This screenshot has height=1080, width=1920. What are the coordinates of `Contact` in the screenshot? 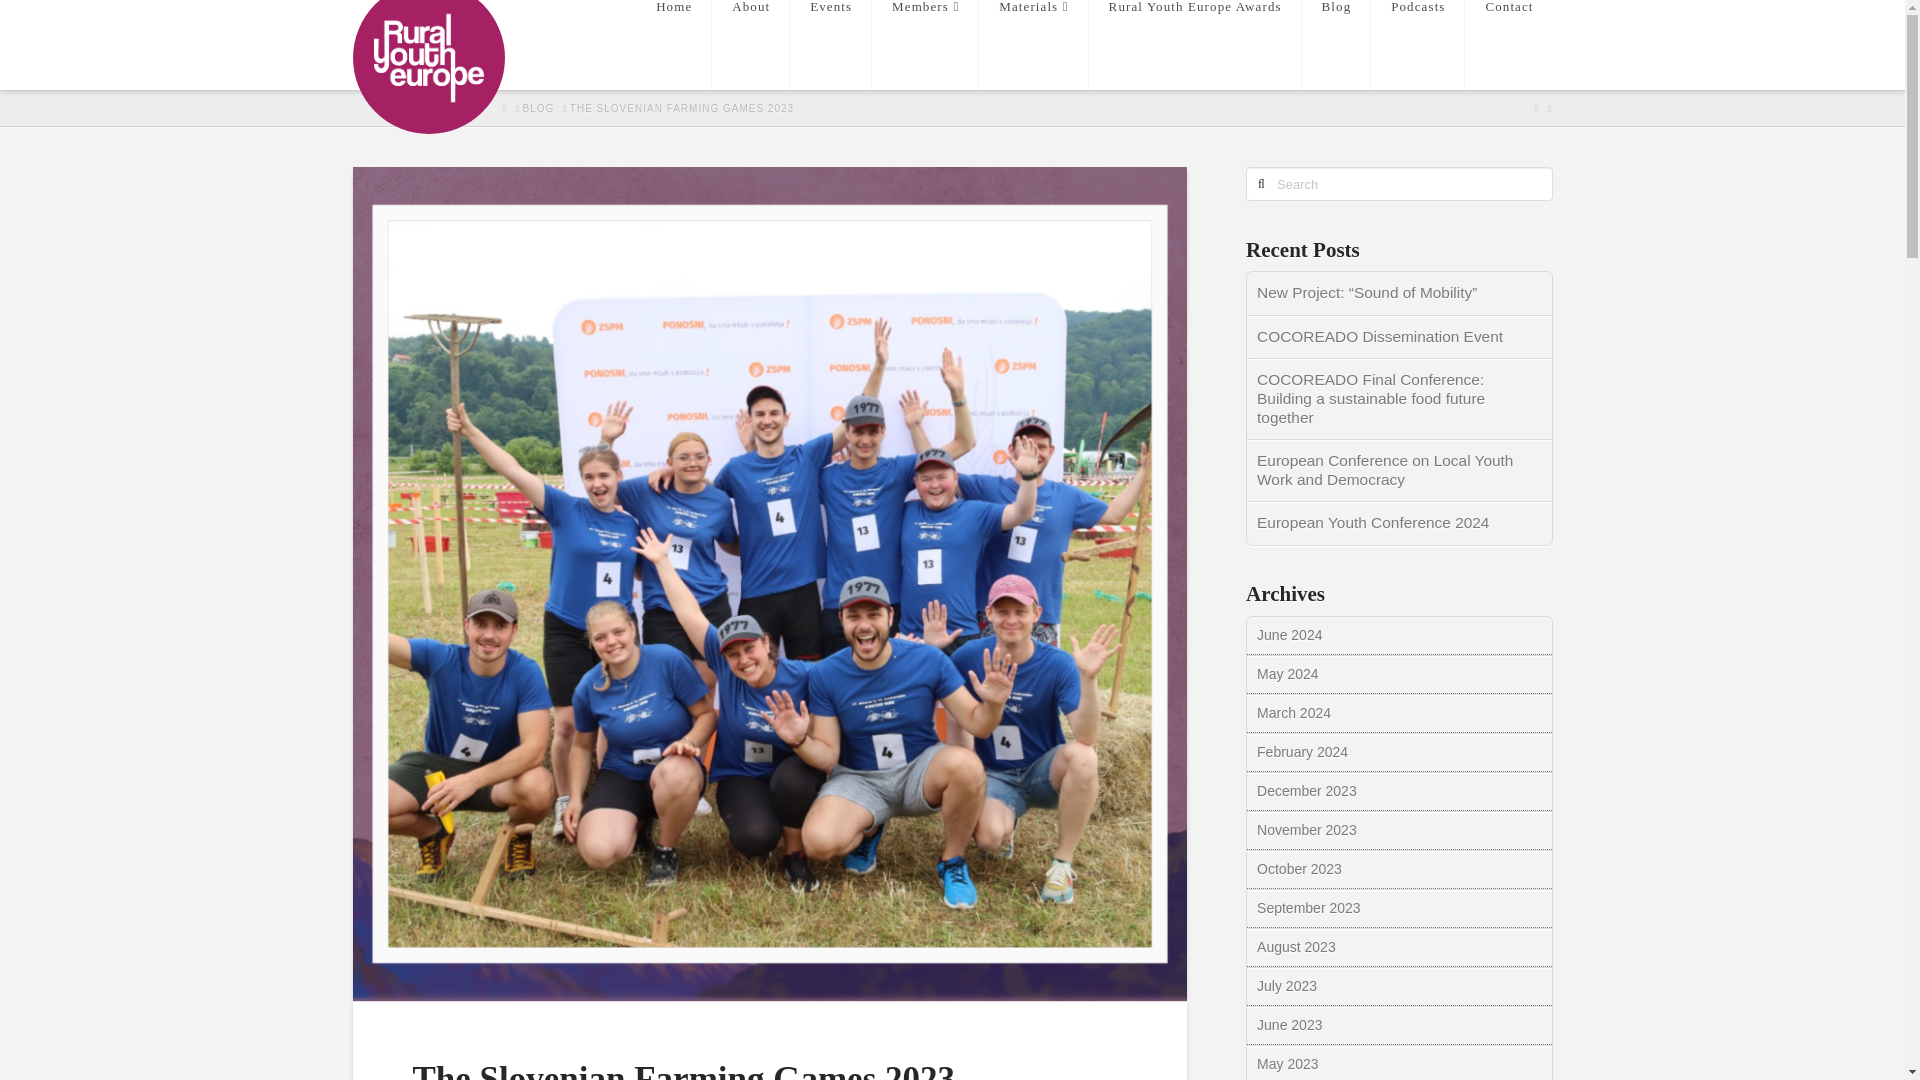 It's located at (1508, 44).